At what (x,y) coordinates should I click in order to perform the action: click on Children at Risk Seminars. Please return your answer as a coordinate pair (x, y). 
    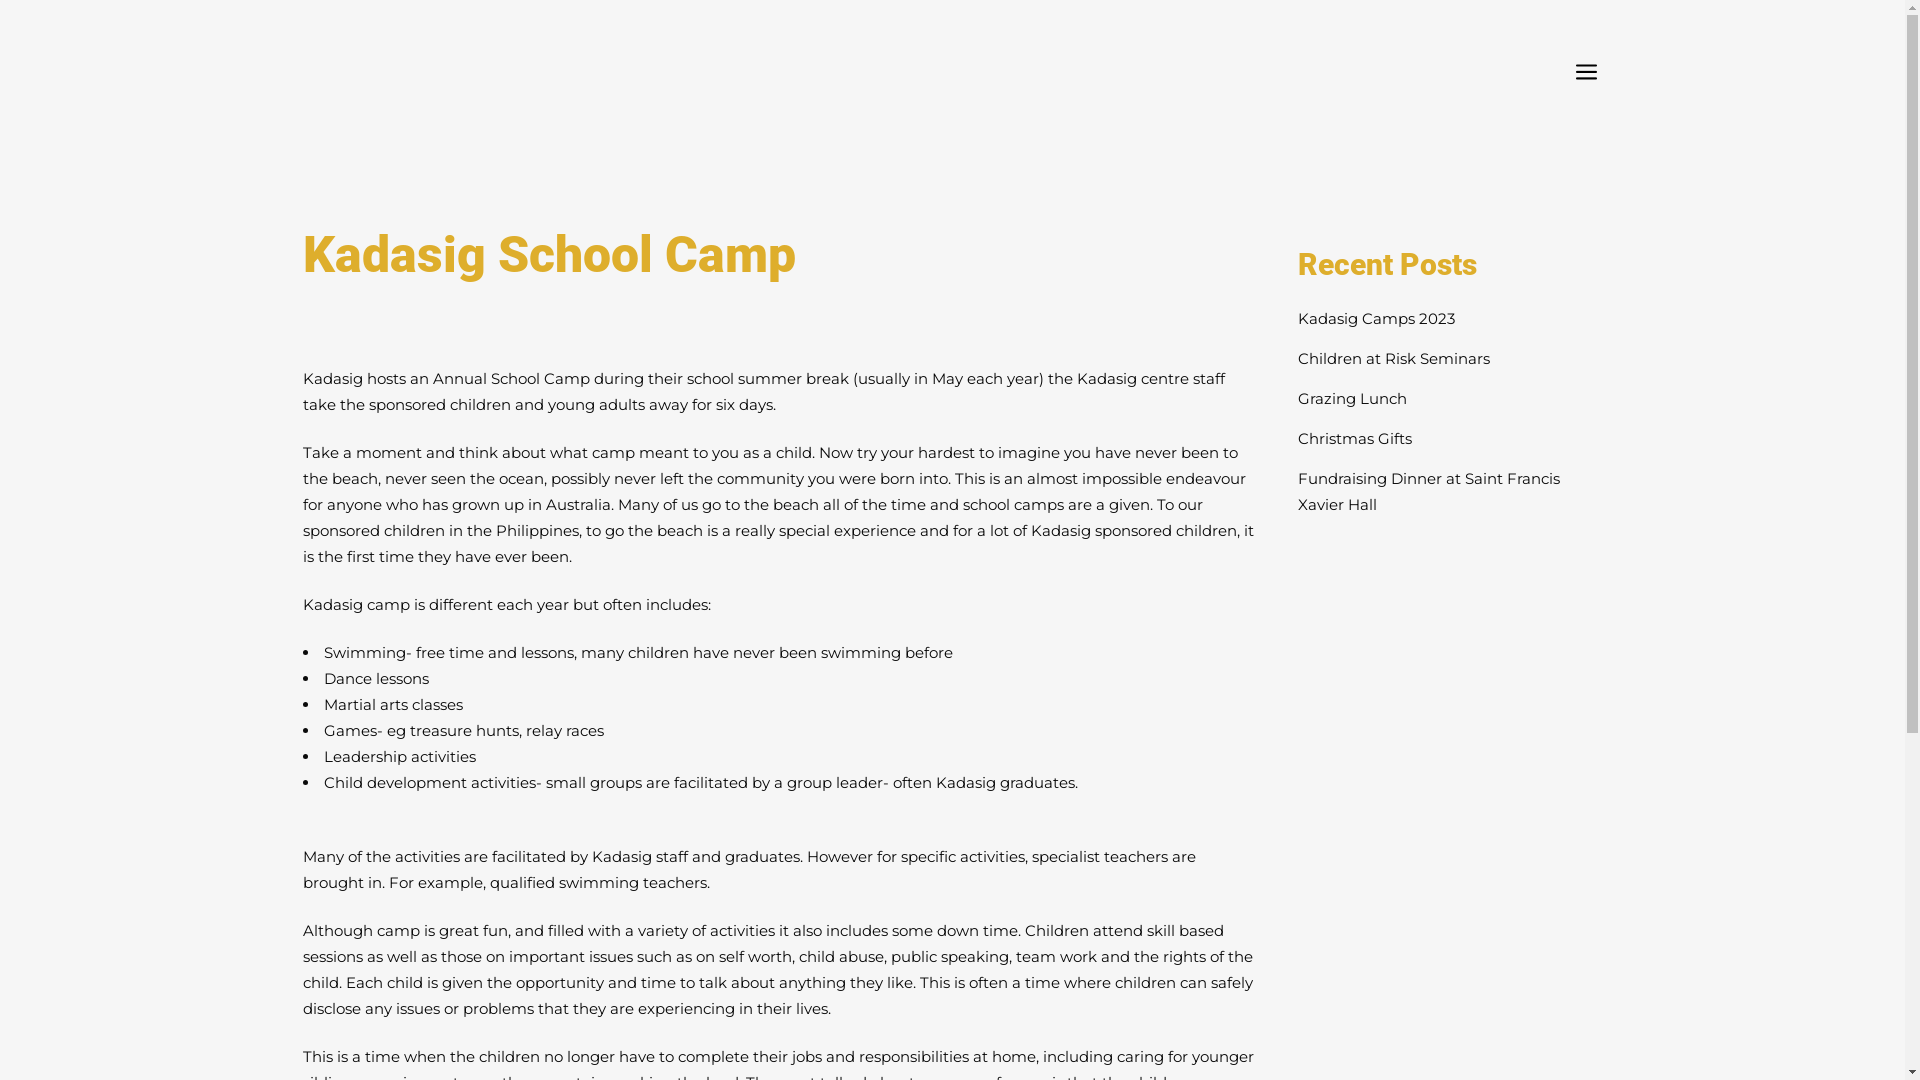
    Looking at the image, I should click on (1394, 358).